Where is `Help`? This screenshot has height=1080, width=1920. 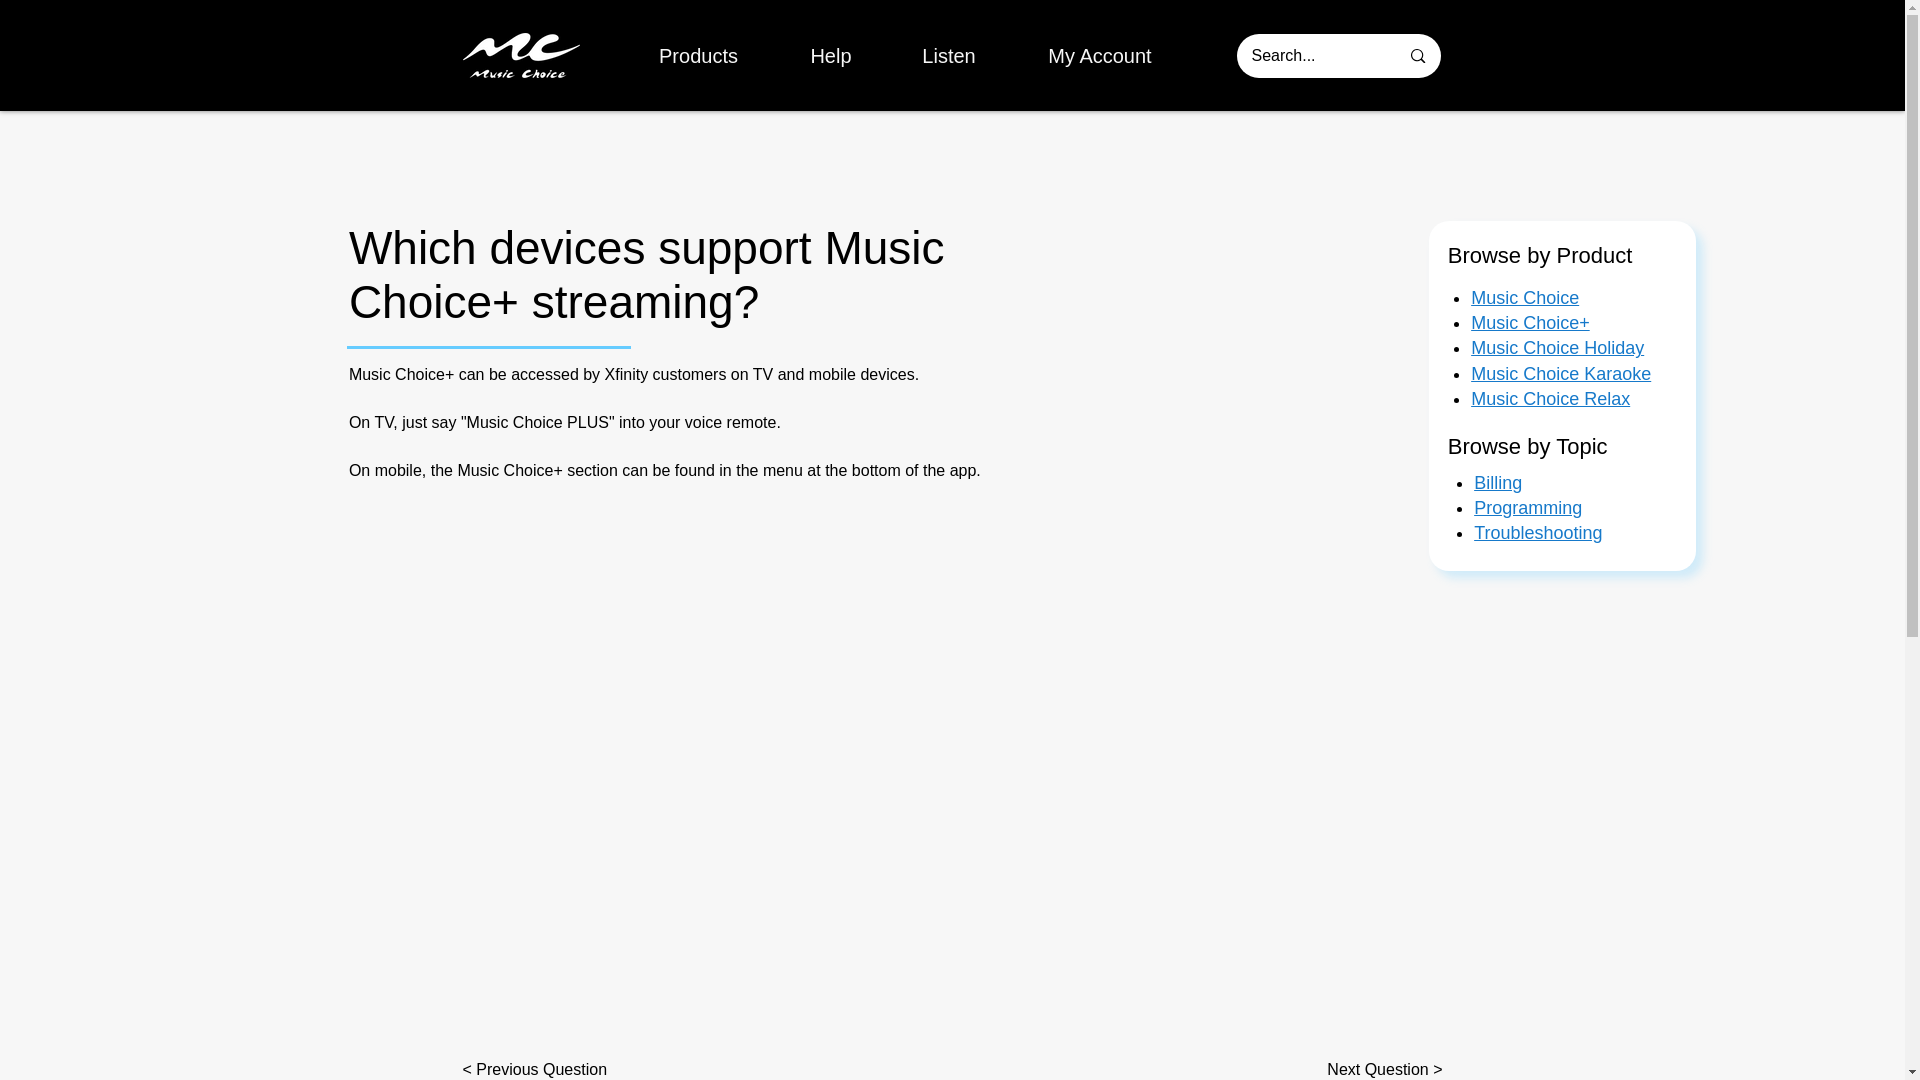
Help is located at coordinates (830, 56).